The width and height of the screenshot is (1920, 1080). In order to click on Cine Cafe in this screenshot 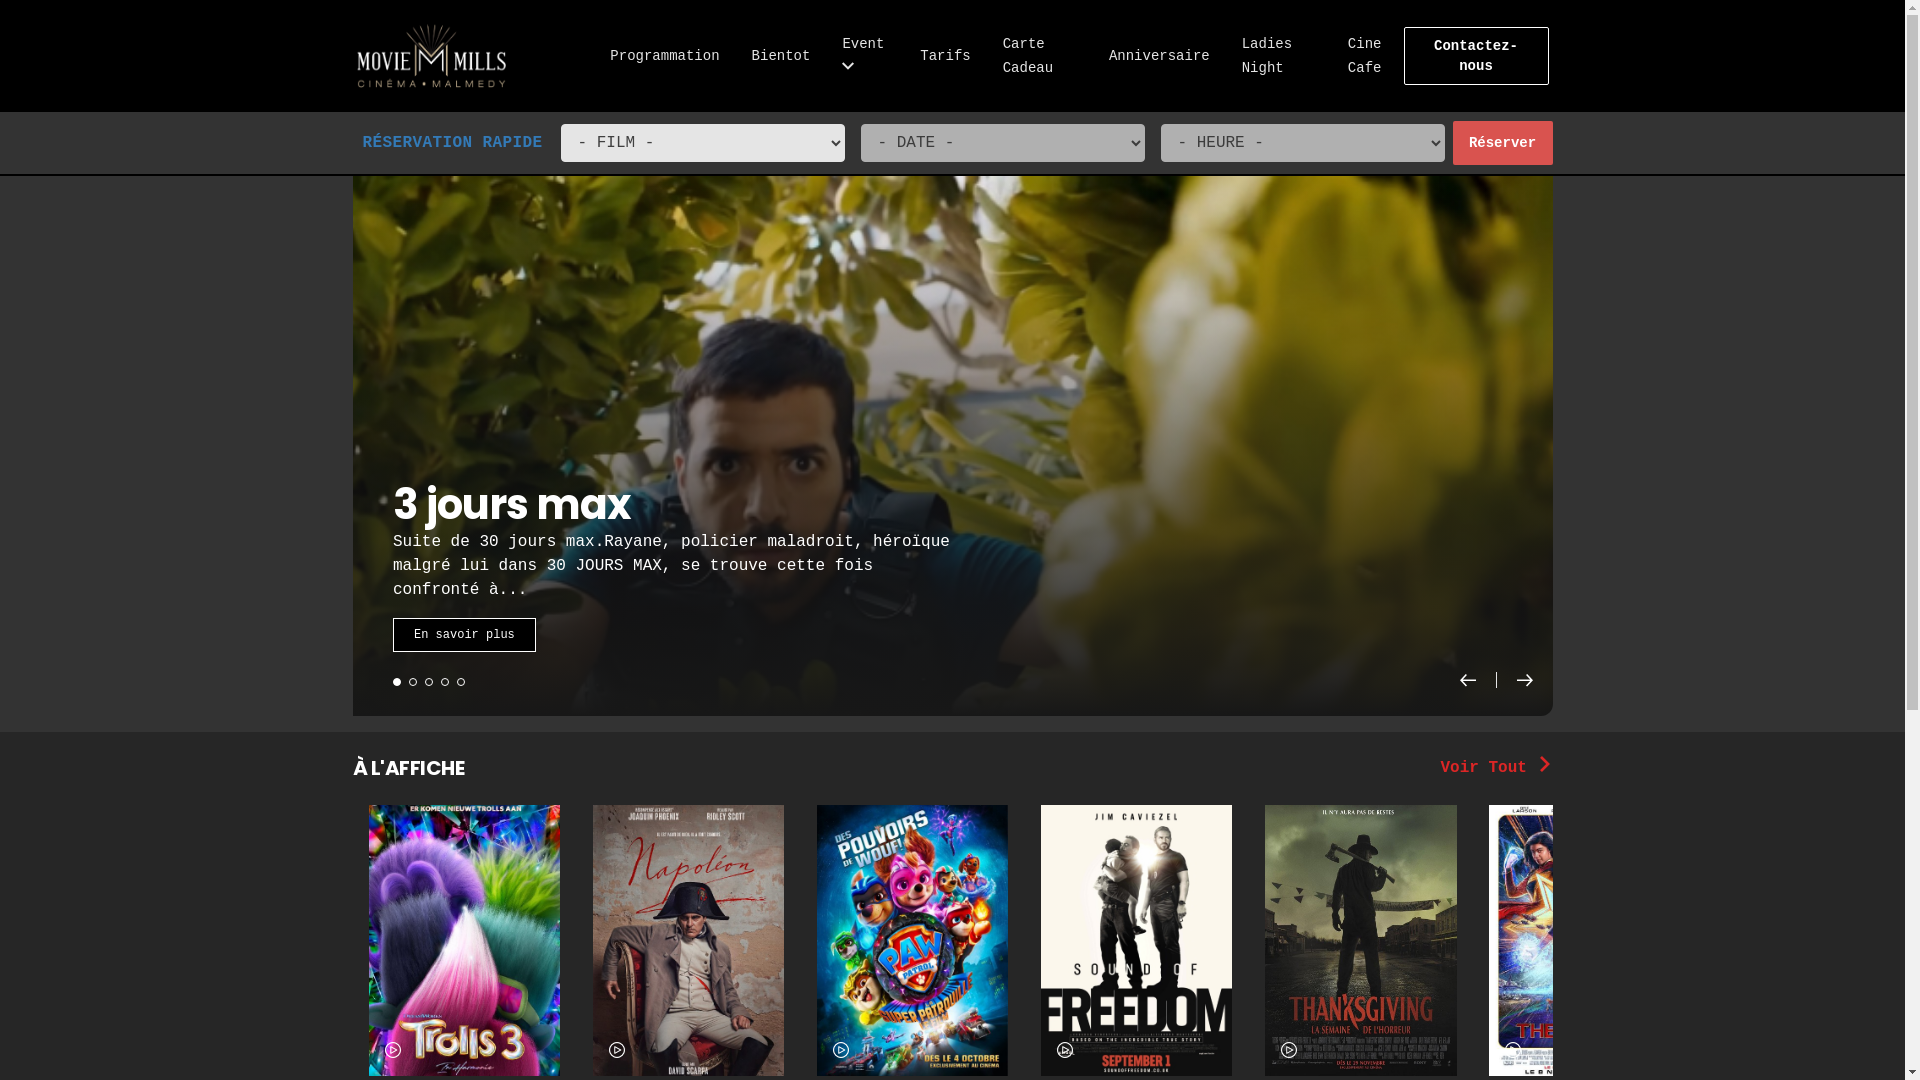, I will do `click(1365, 56)`.